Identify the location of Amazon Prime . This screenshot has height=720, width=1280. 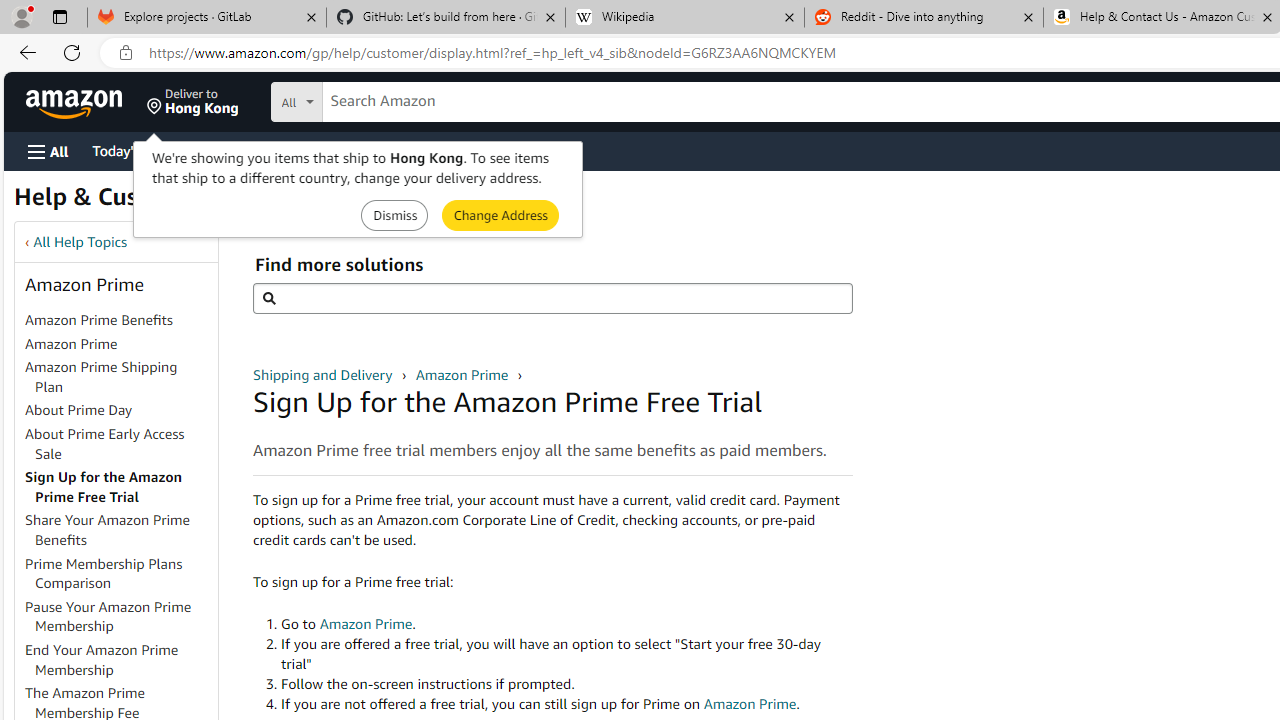
(463, 374).